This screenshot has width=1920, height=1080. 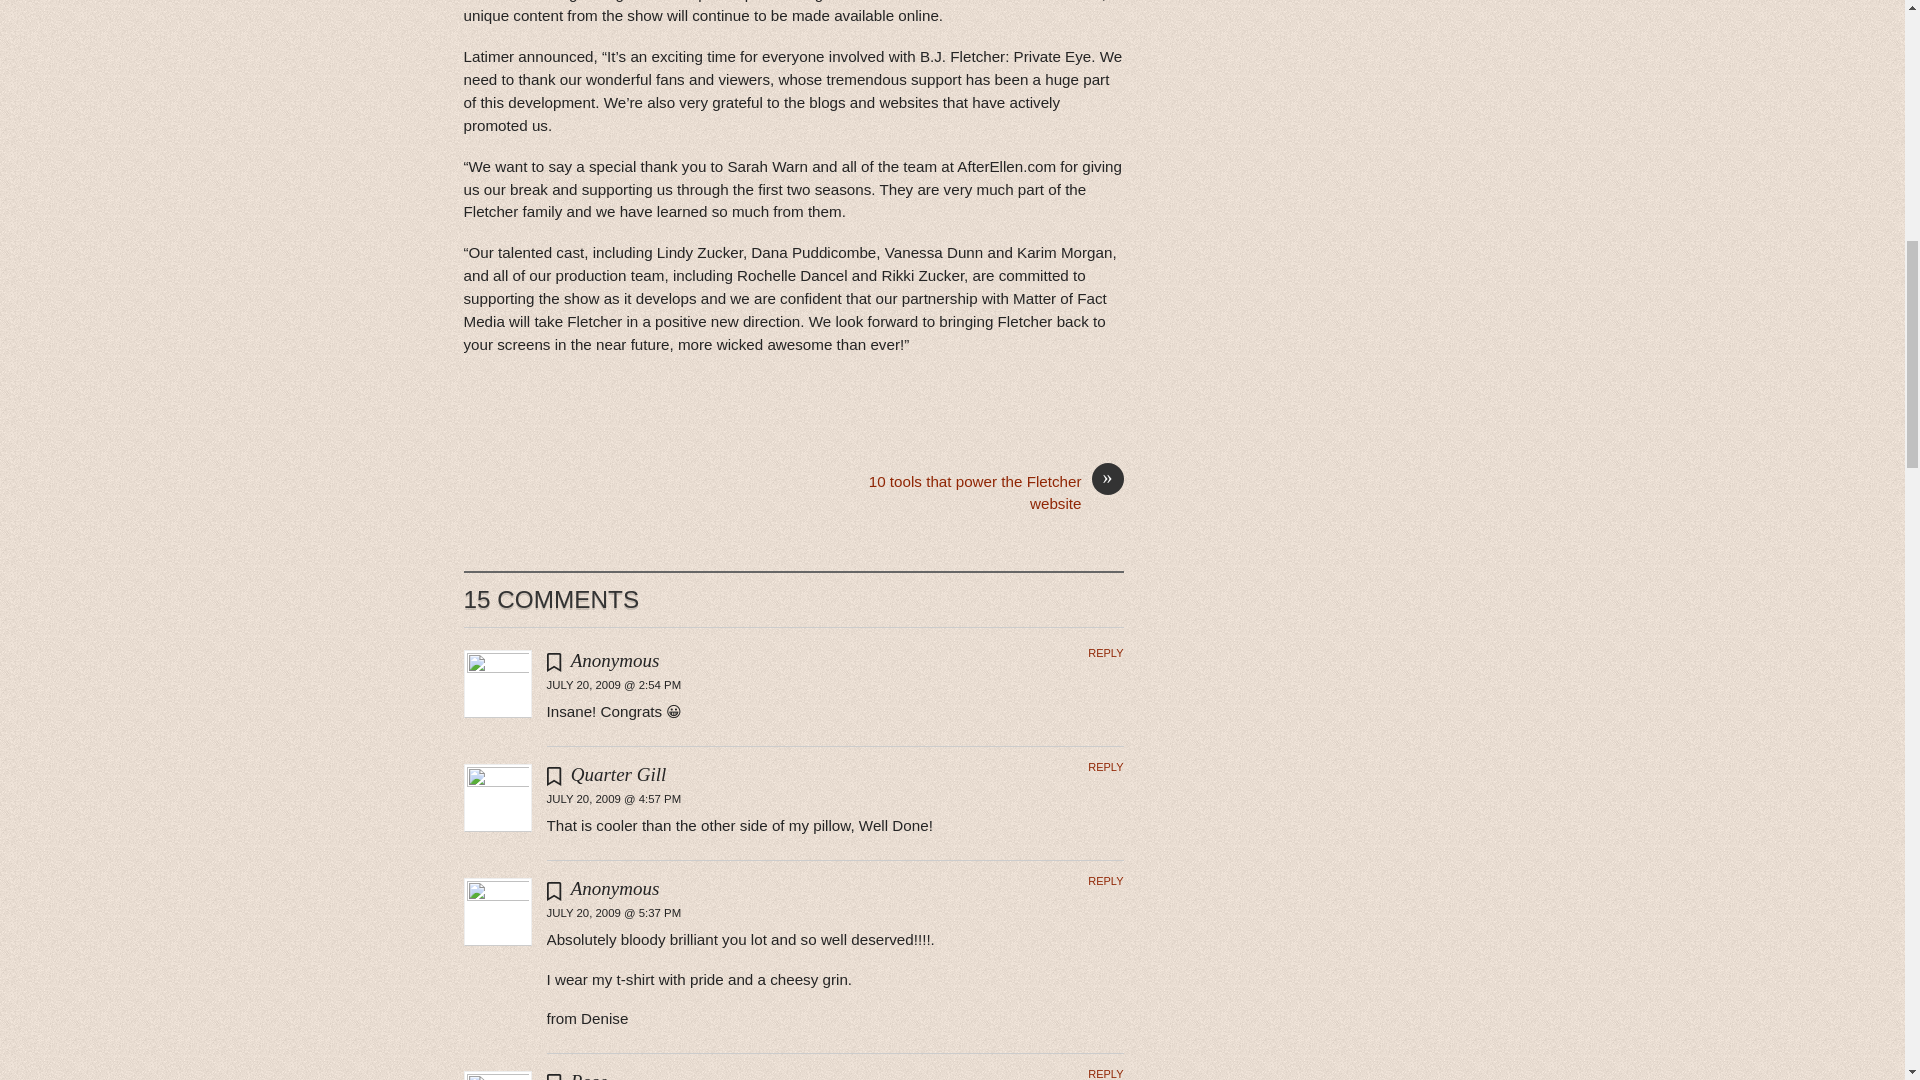 I want to click on REPLY, so click(x=1106, y=880).